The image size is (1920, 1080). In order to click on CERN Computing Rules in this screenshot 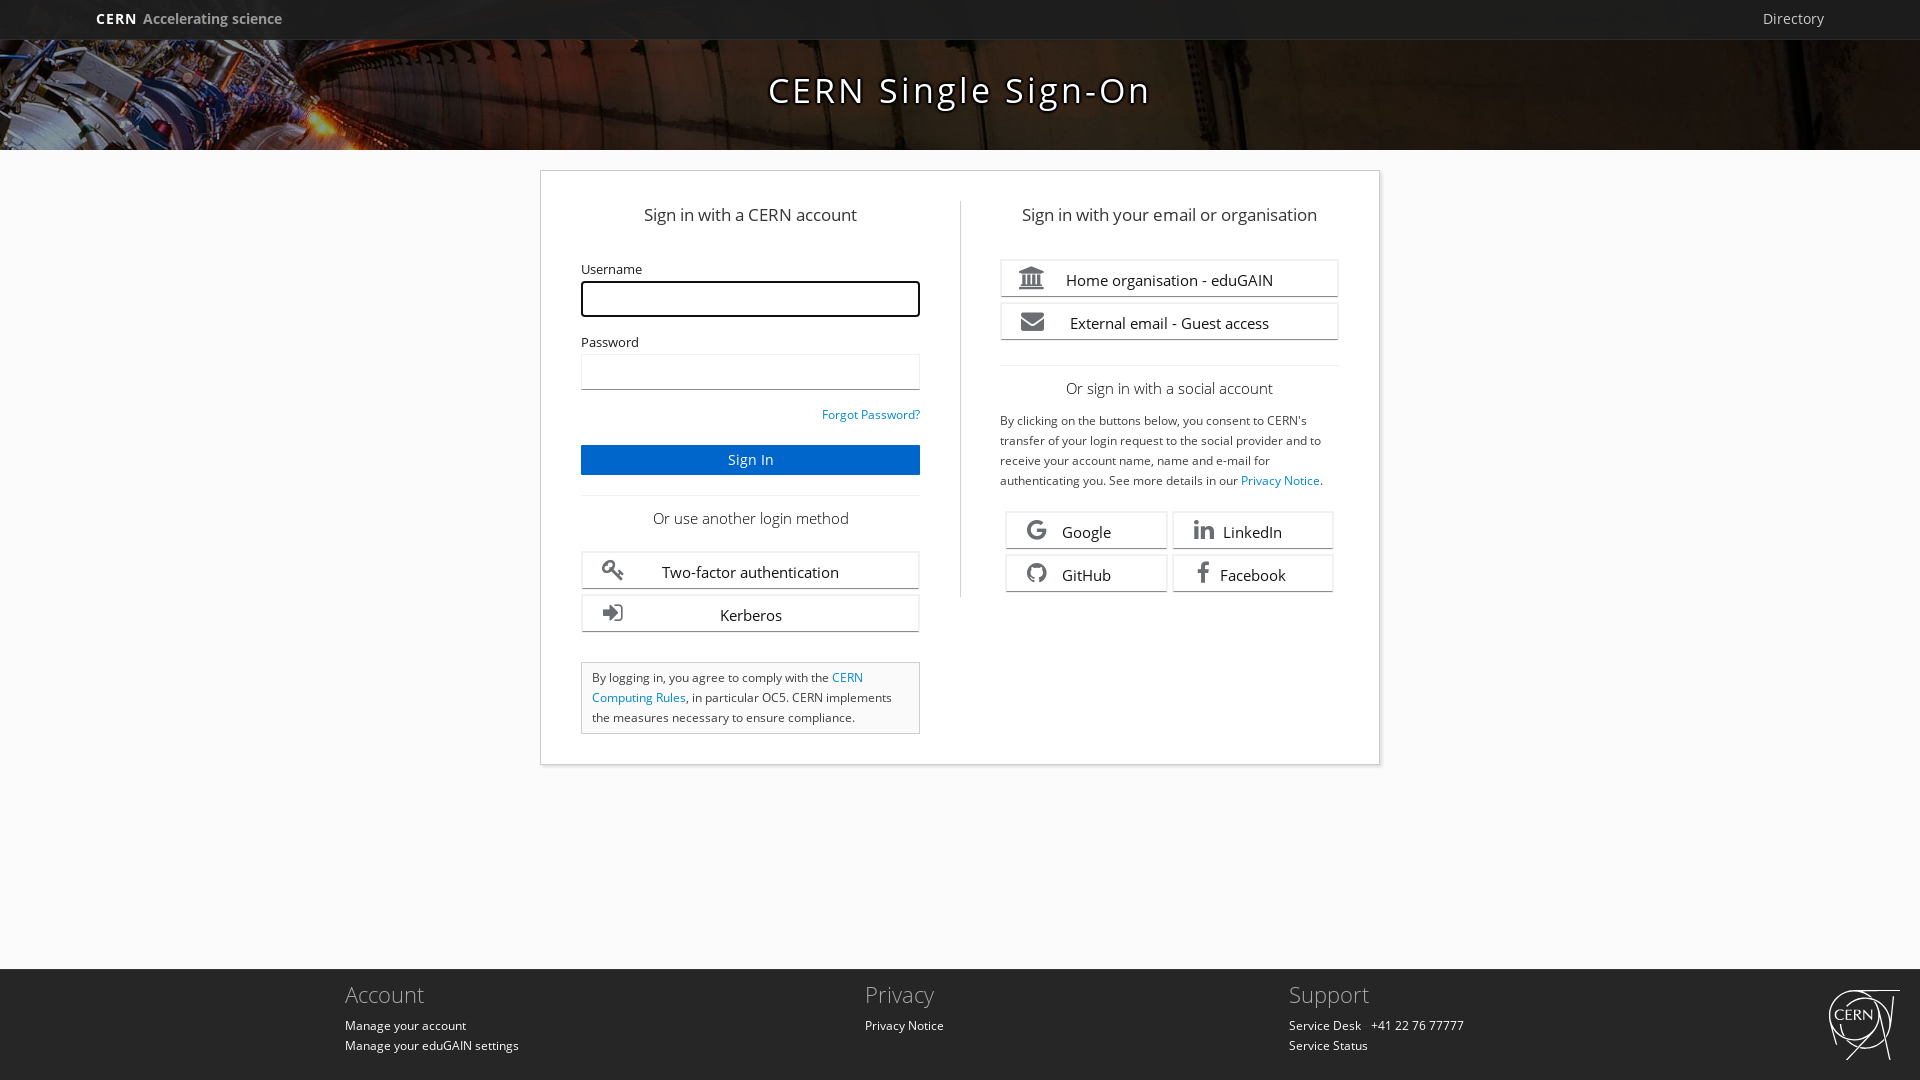, I will do `click(728, 688)`.